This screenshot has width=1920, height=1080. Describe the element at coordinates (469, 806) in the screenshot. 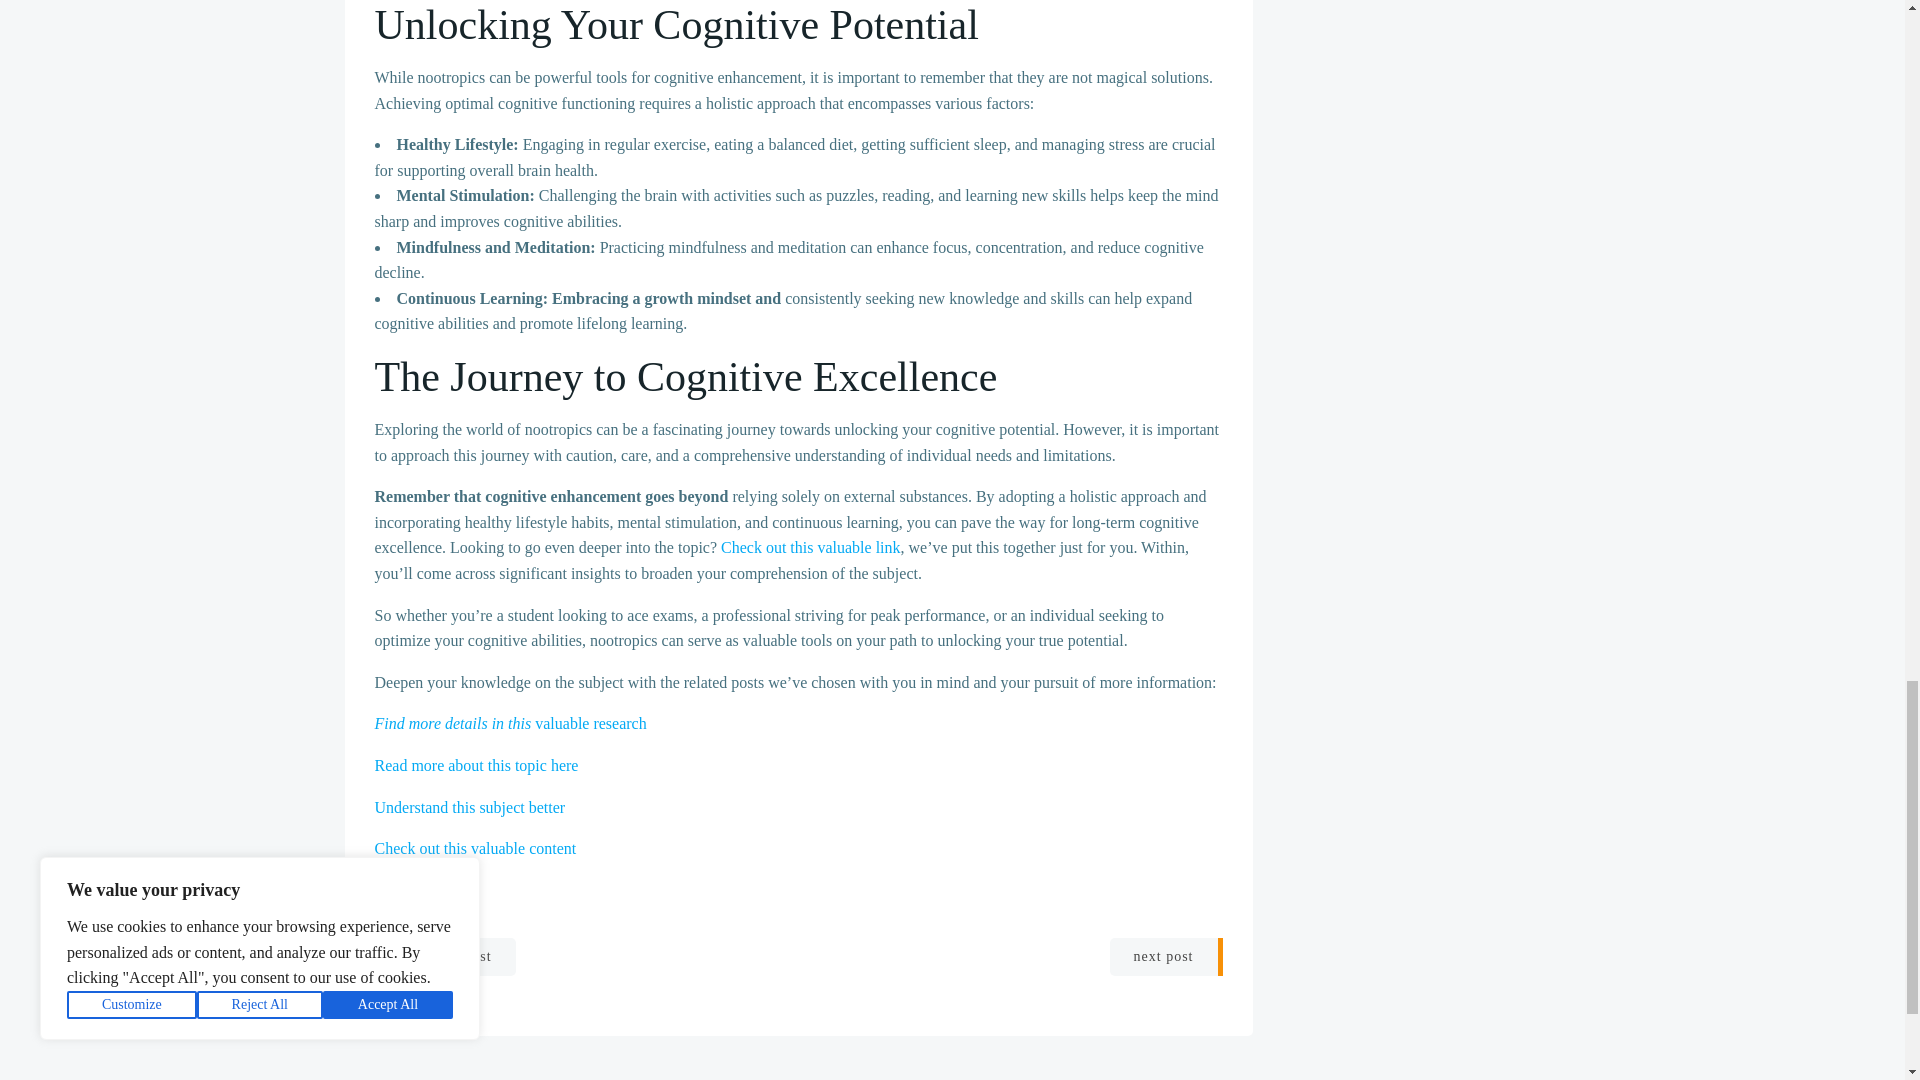

I see `Understand this subject better` at that location.